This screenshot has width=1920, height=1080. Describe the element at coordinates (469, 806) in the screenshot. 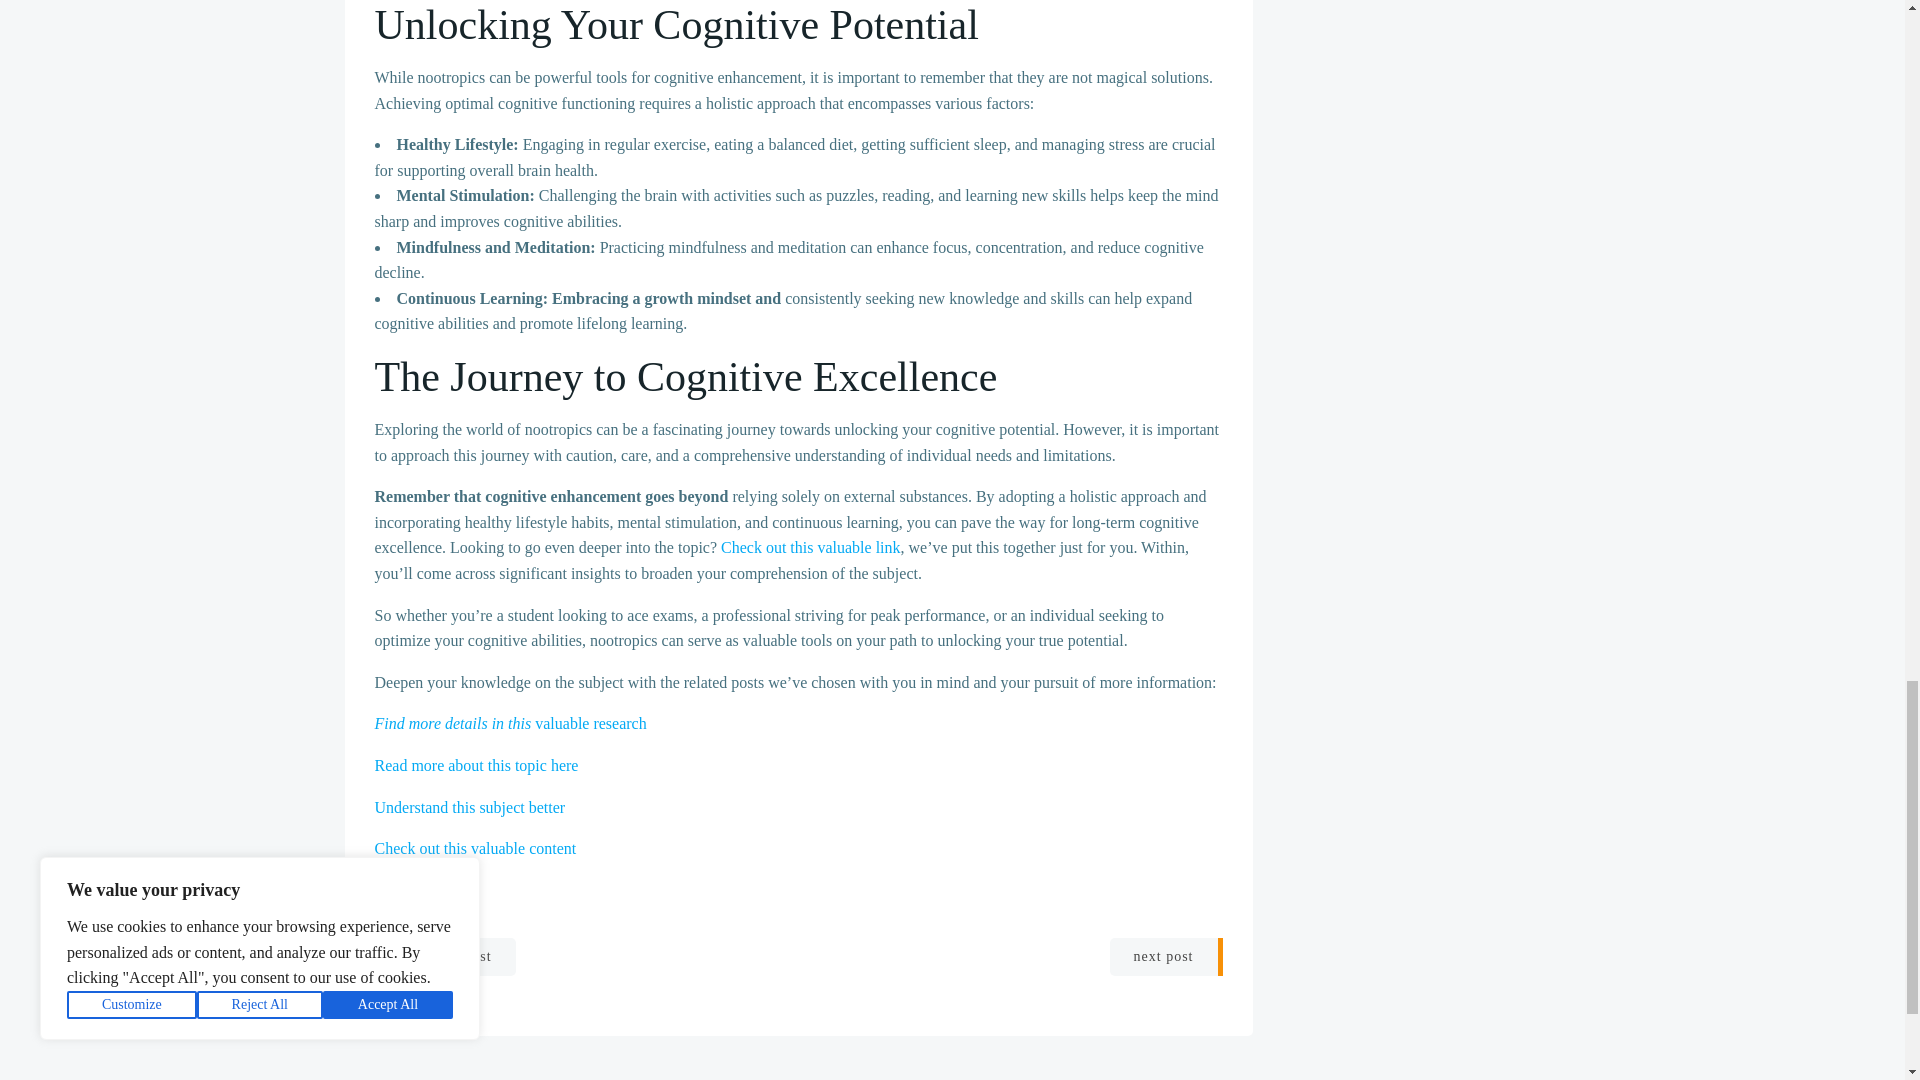

I see `Understand this subject better` at that location.